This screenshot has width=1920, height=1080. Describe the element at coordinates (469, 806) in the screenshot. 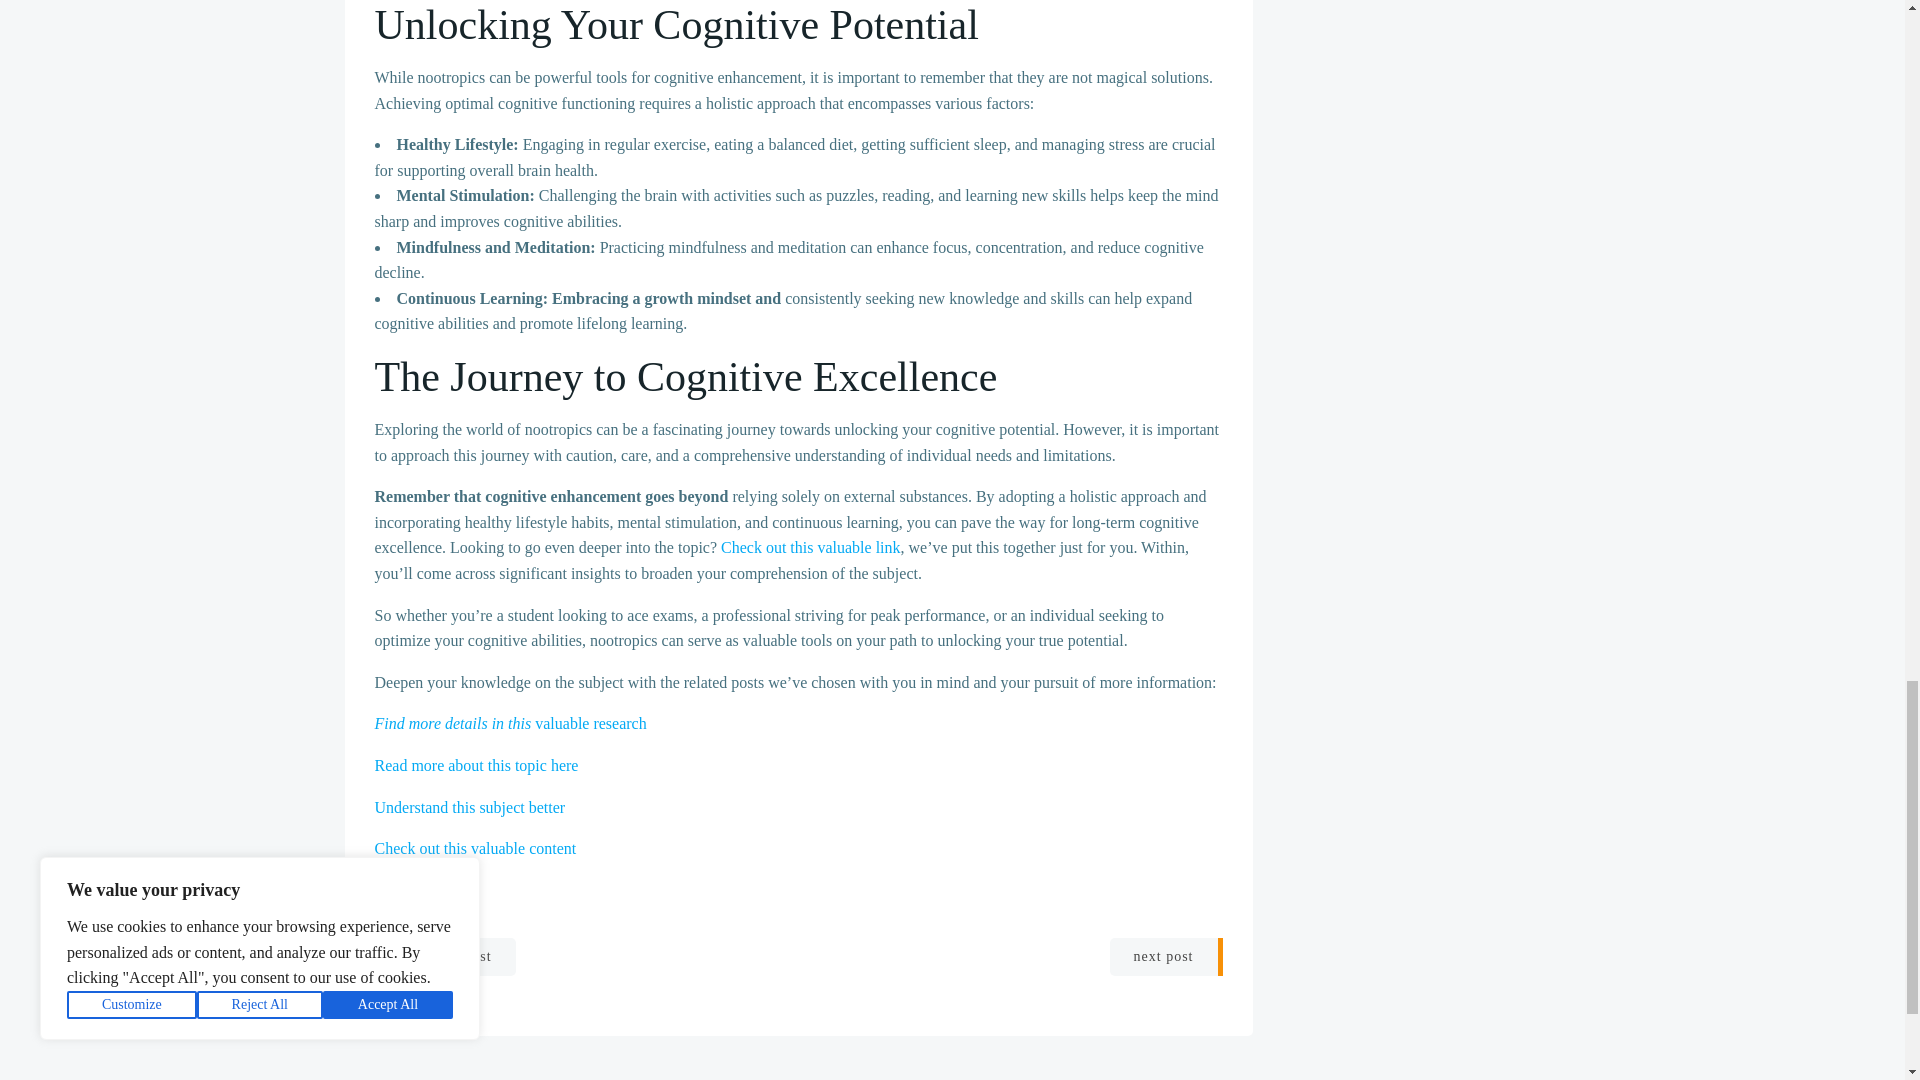

I see `Understand this subject better` at that location.